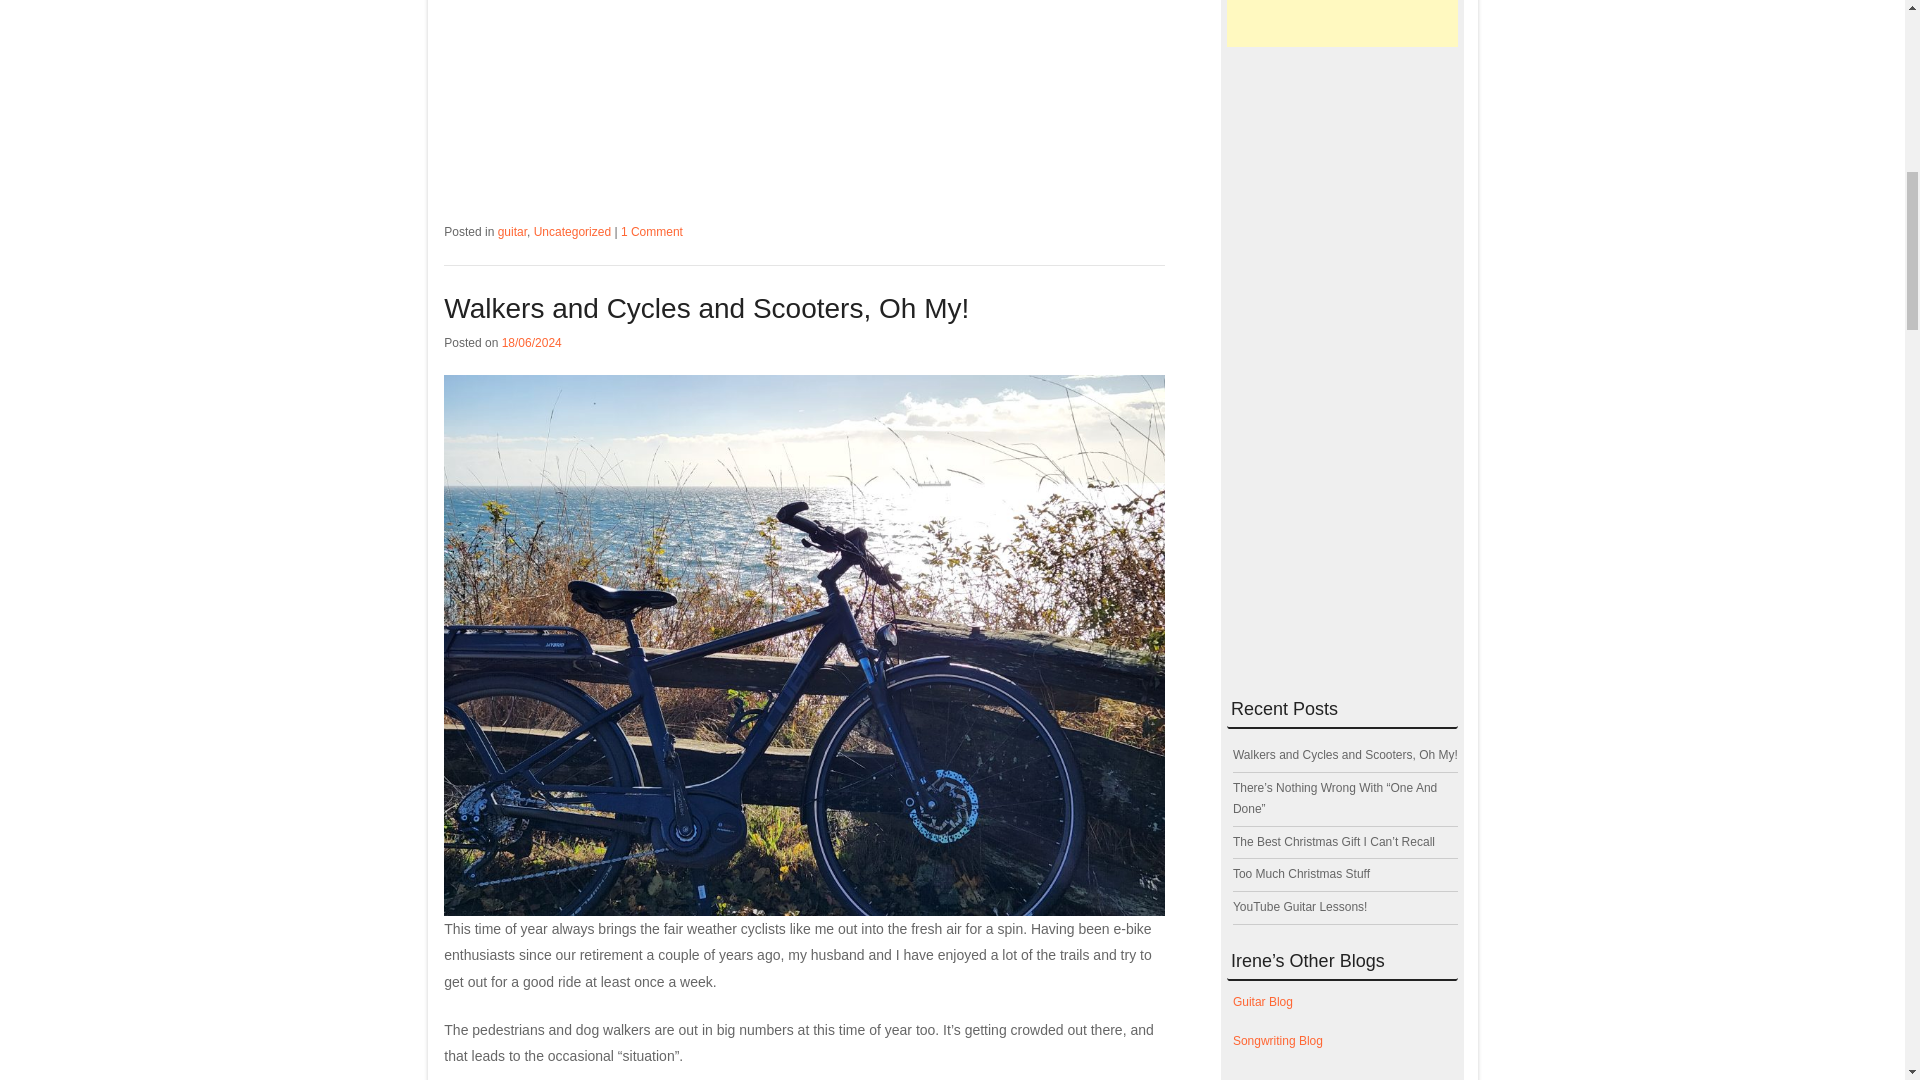 The image size is (1920, 1080). I want to click on Uncategorized, so click(572, 231).